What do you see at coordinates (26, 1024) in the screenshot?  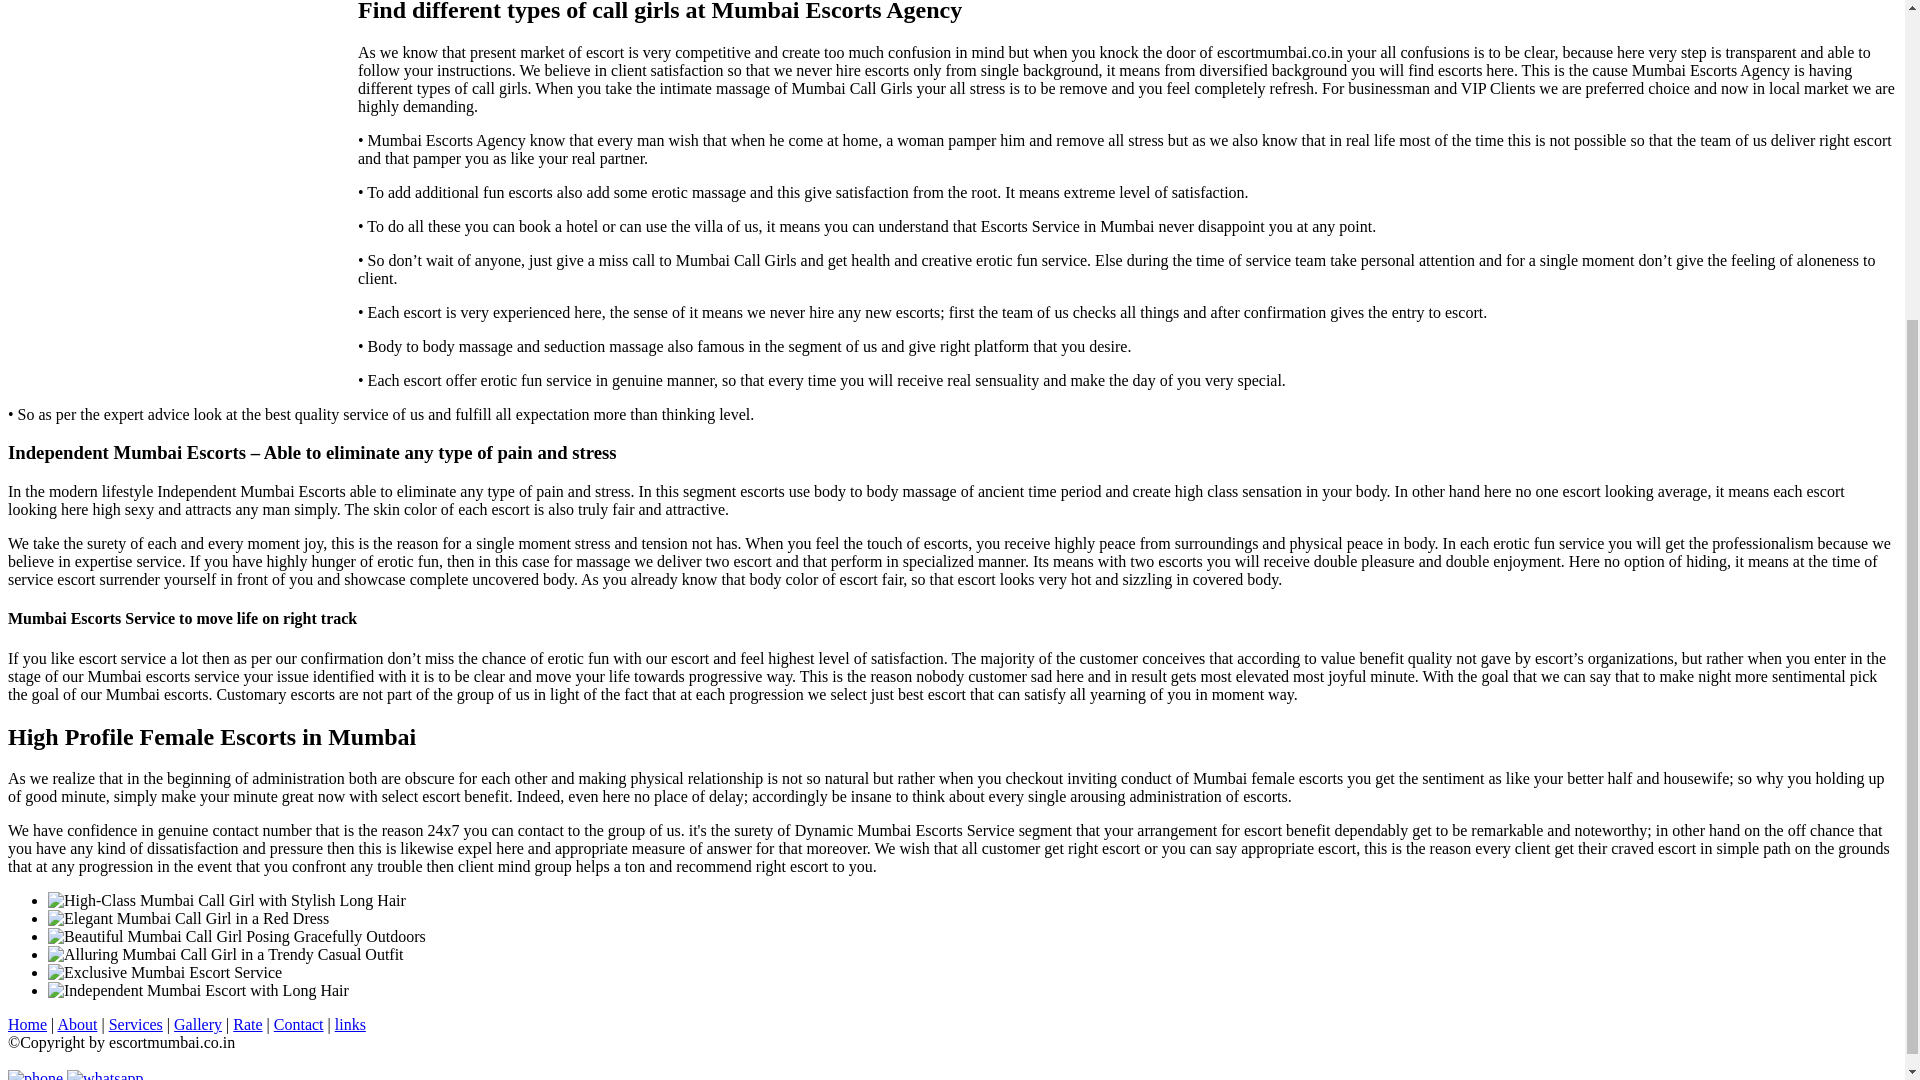 I see `Home` at bounding box center [26, 1024].